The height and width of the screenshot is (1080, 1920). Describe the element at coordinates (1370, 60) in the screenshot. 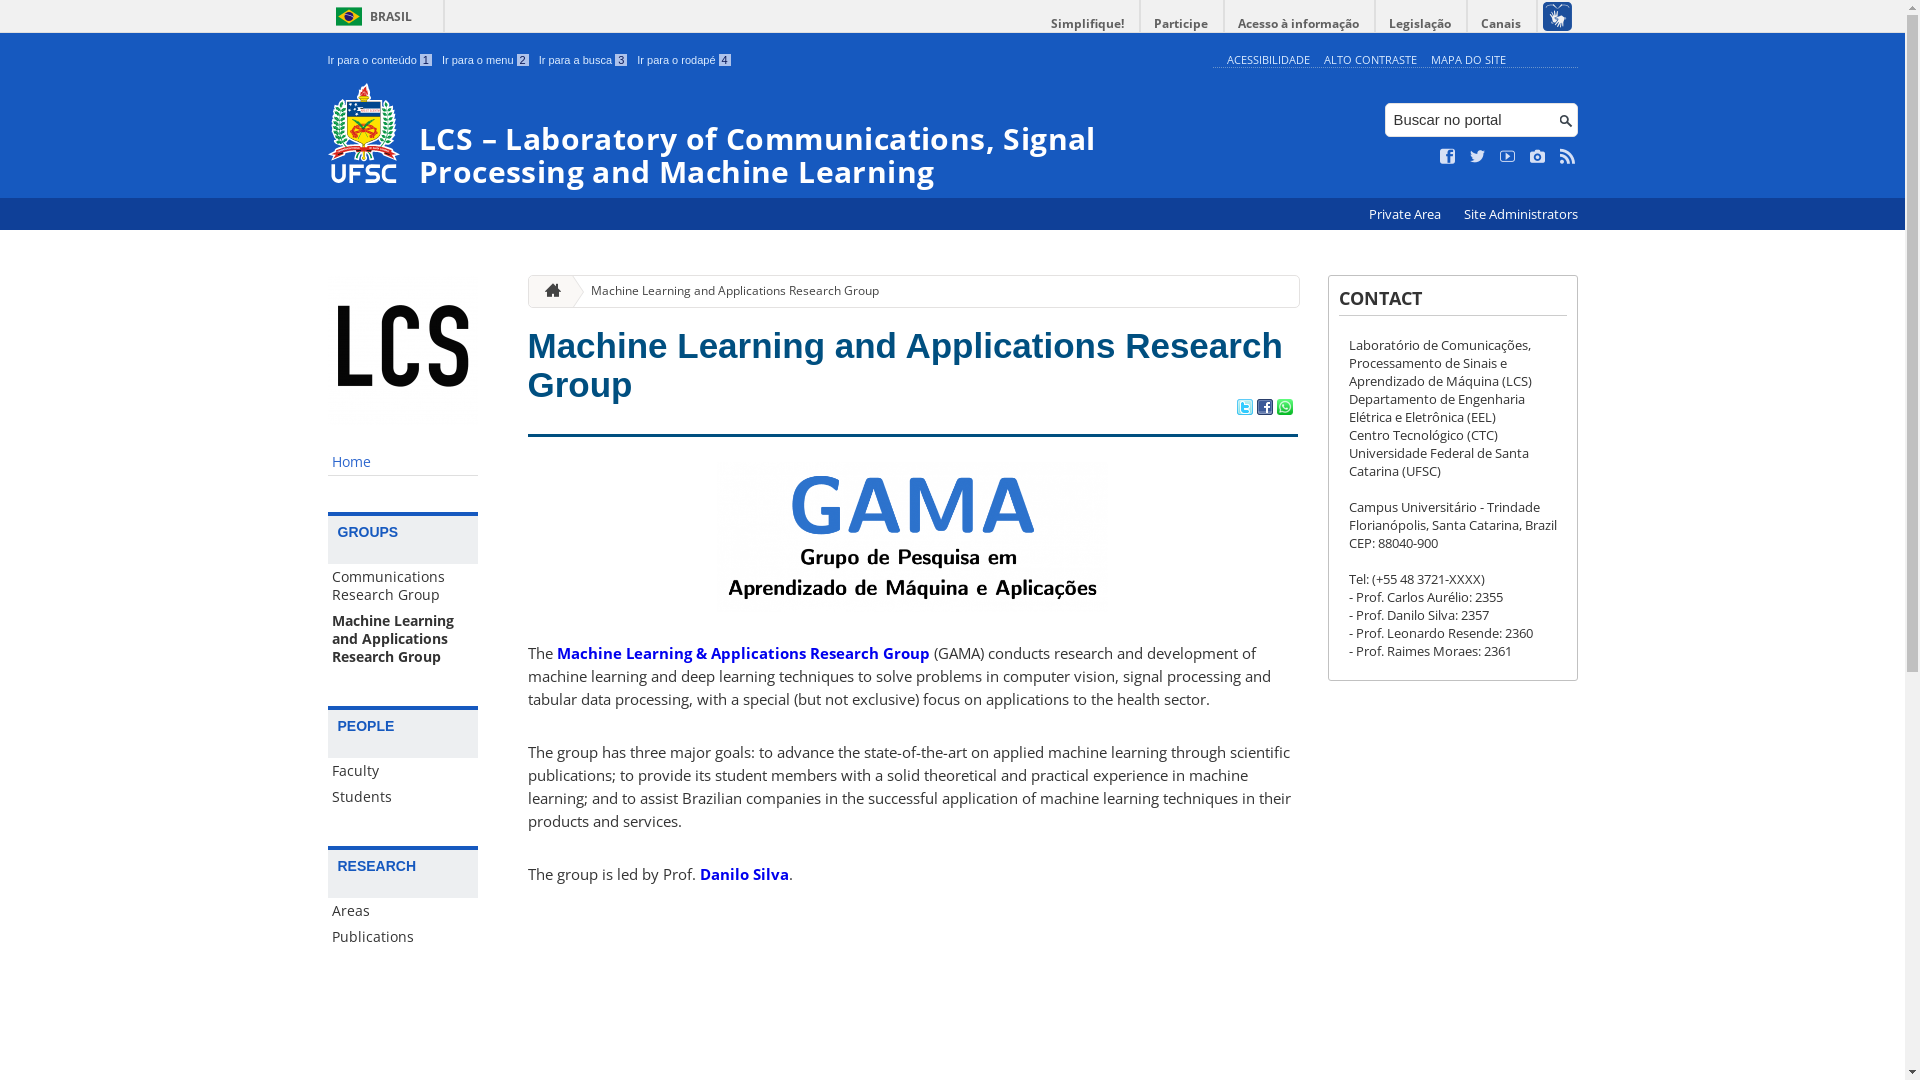

I see `ALTO CONTRASTE` at that location.